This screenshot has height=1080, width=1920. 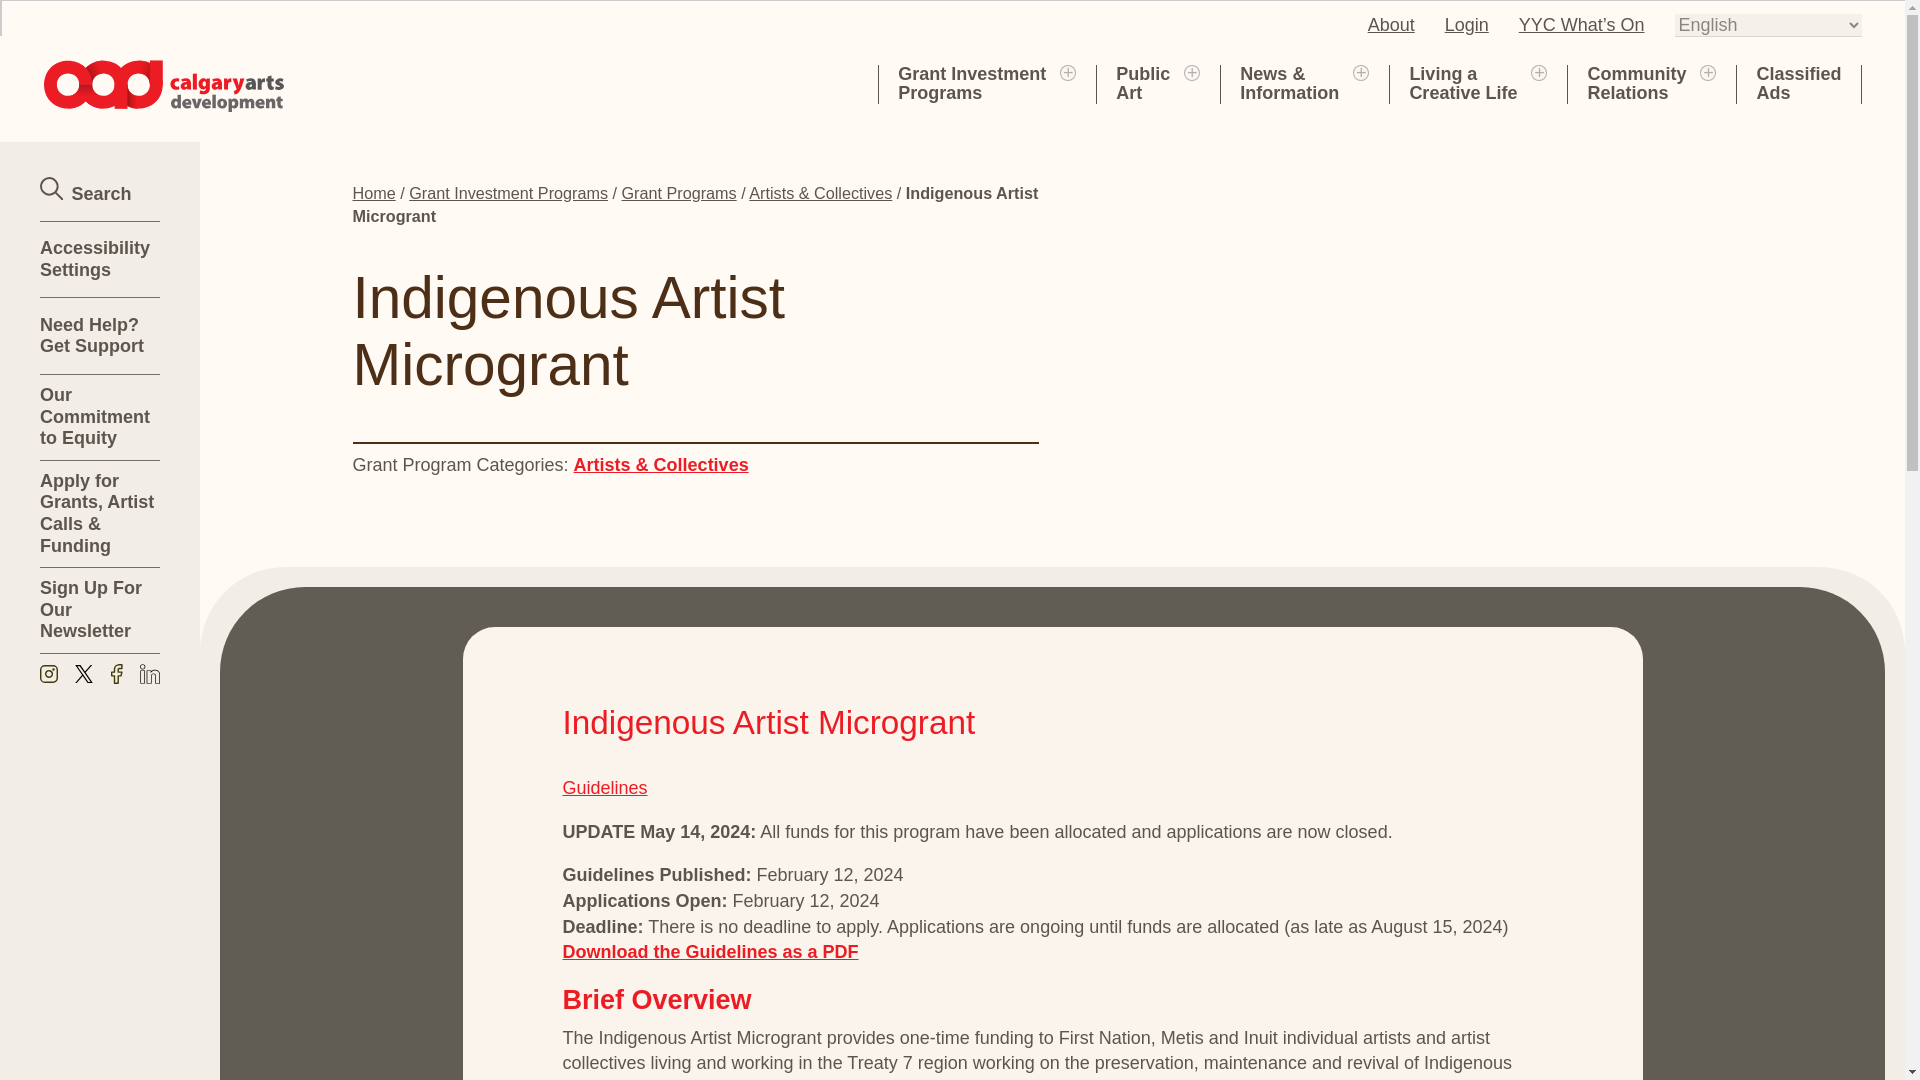 What do you see at coordinates (972, 83) in the screenshot?
I see `Login` at bounding box center [972, 83].